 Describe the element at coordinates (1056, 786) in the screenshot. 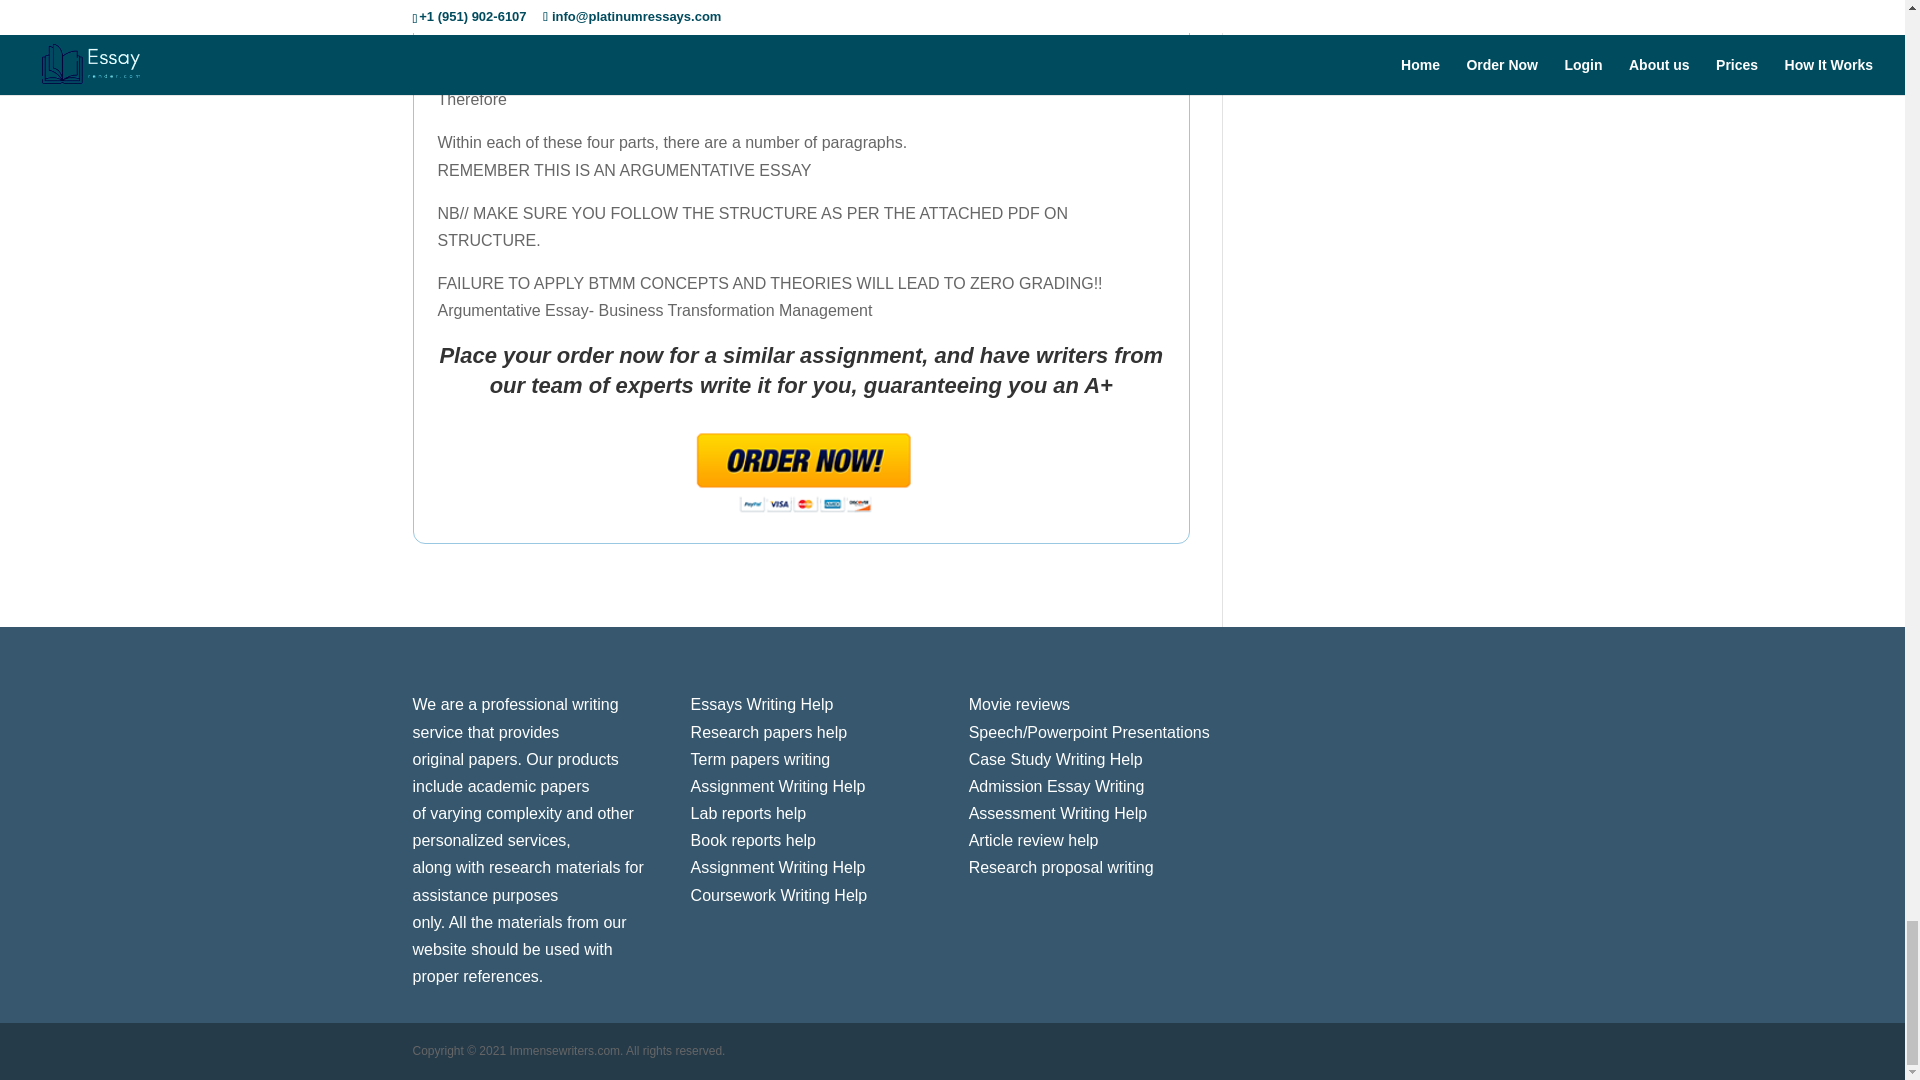

I see `Admission Essay Writing` at that location.